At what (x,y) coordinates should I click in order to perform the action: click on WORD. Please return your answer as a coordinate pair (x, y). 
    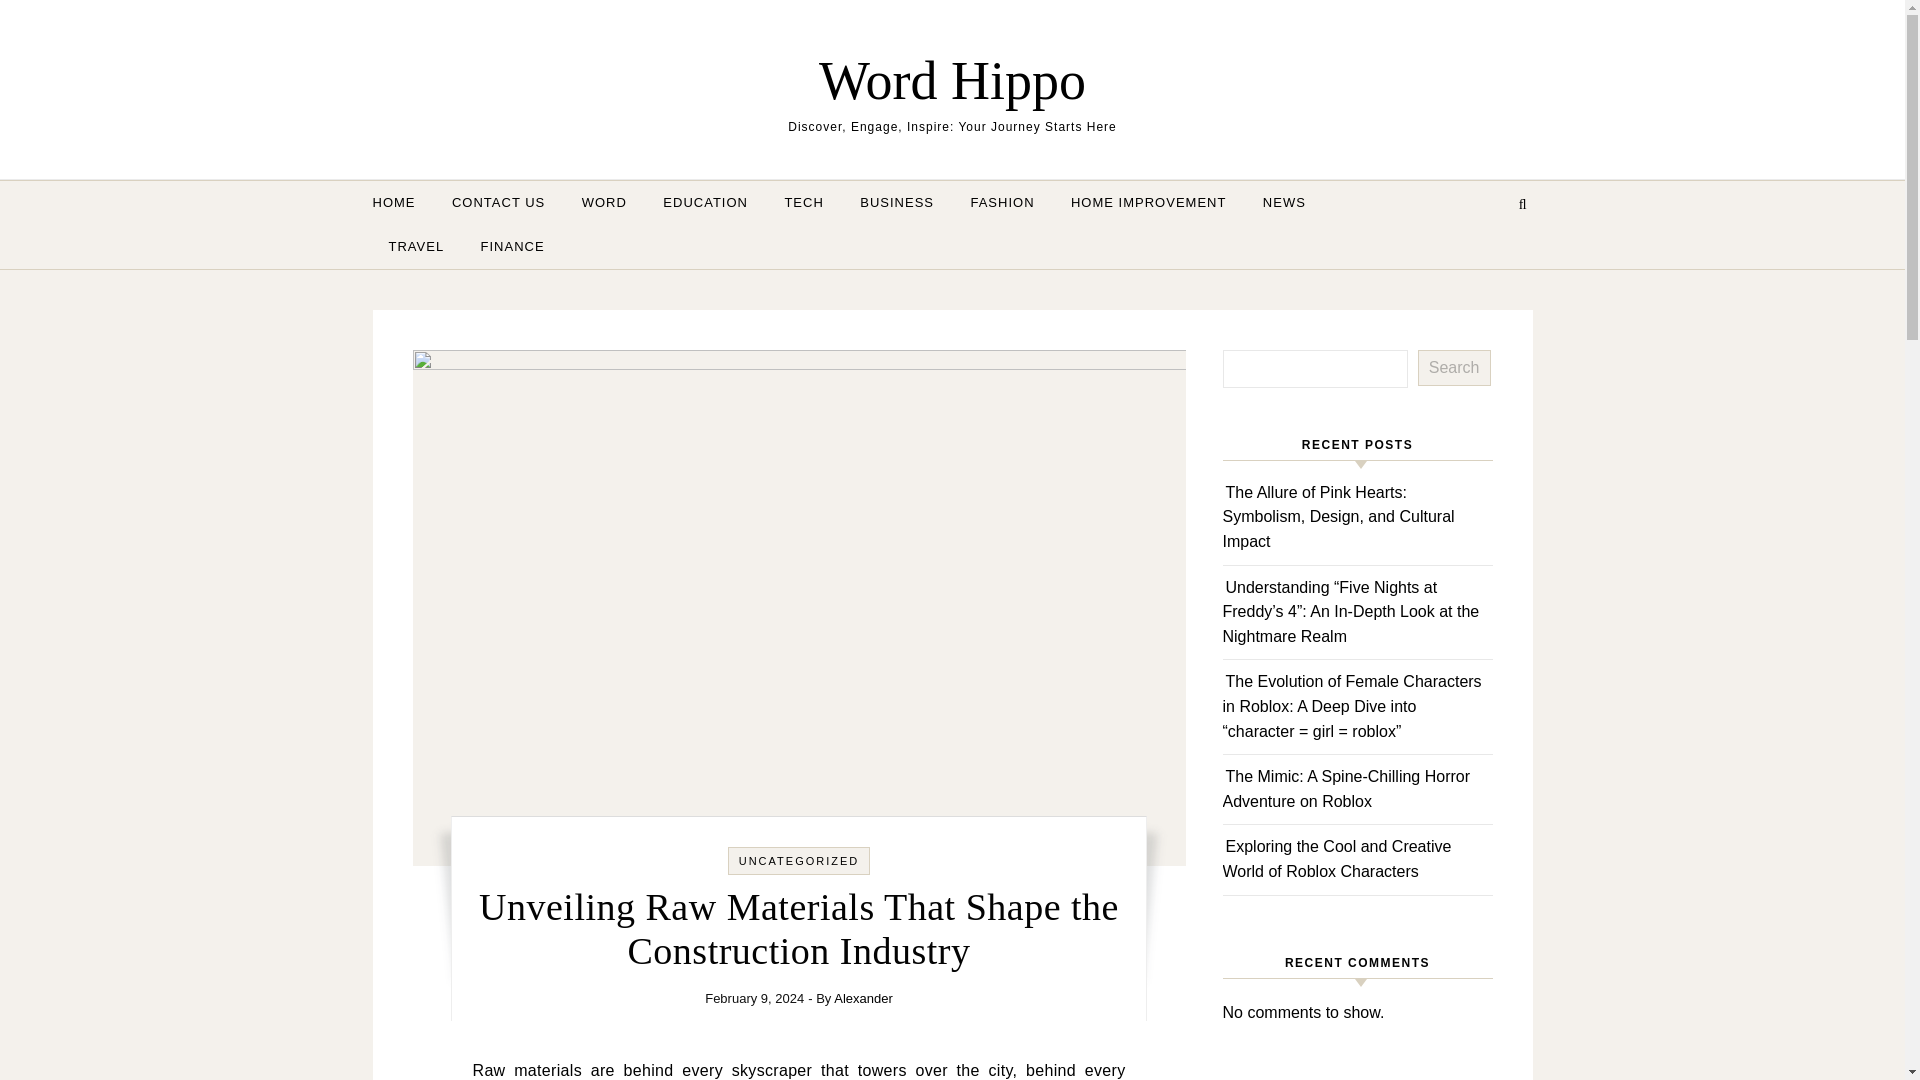
    Looking at the image, I should click on (604, 202).